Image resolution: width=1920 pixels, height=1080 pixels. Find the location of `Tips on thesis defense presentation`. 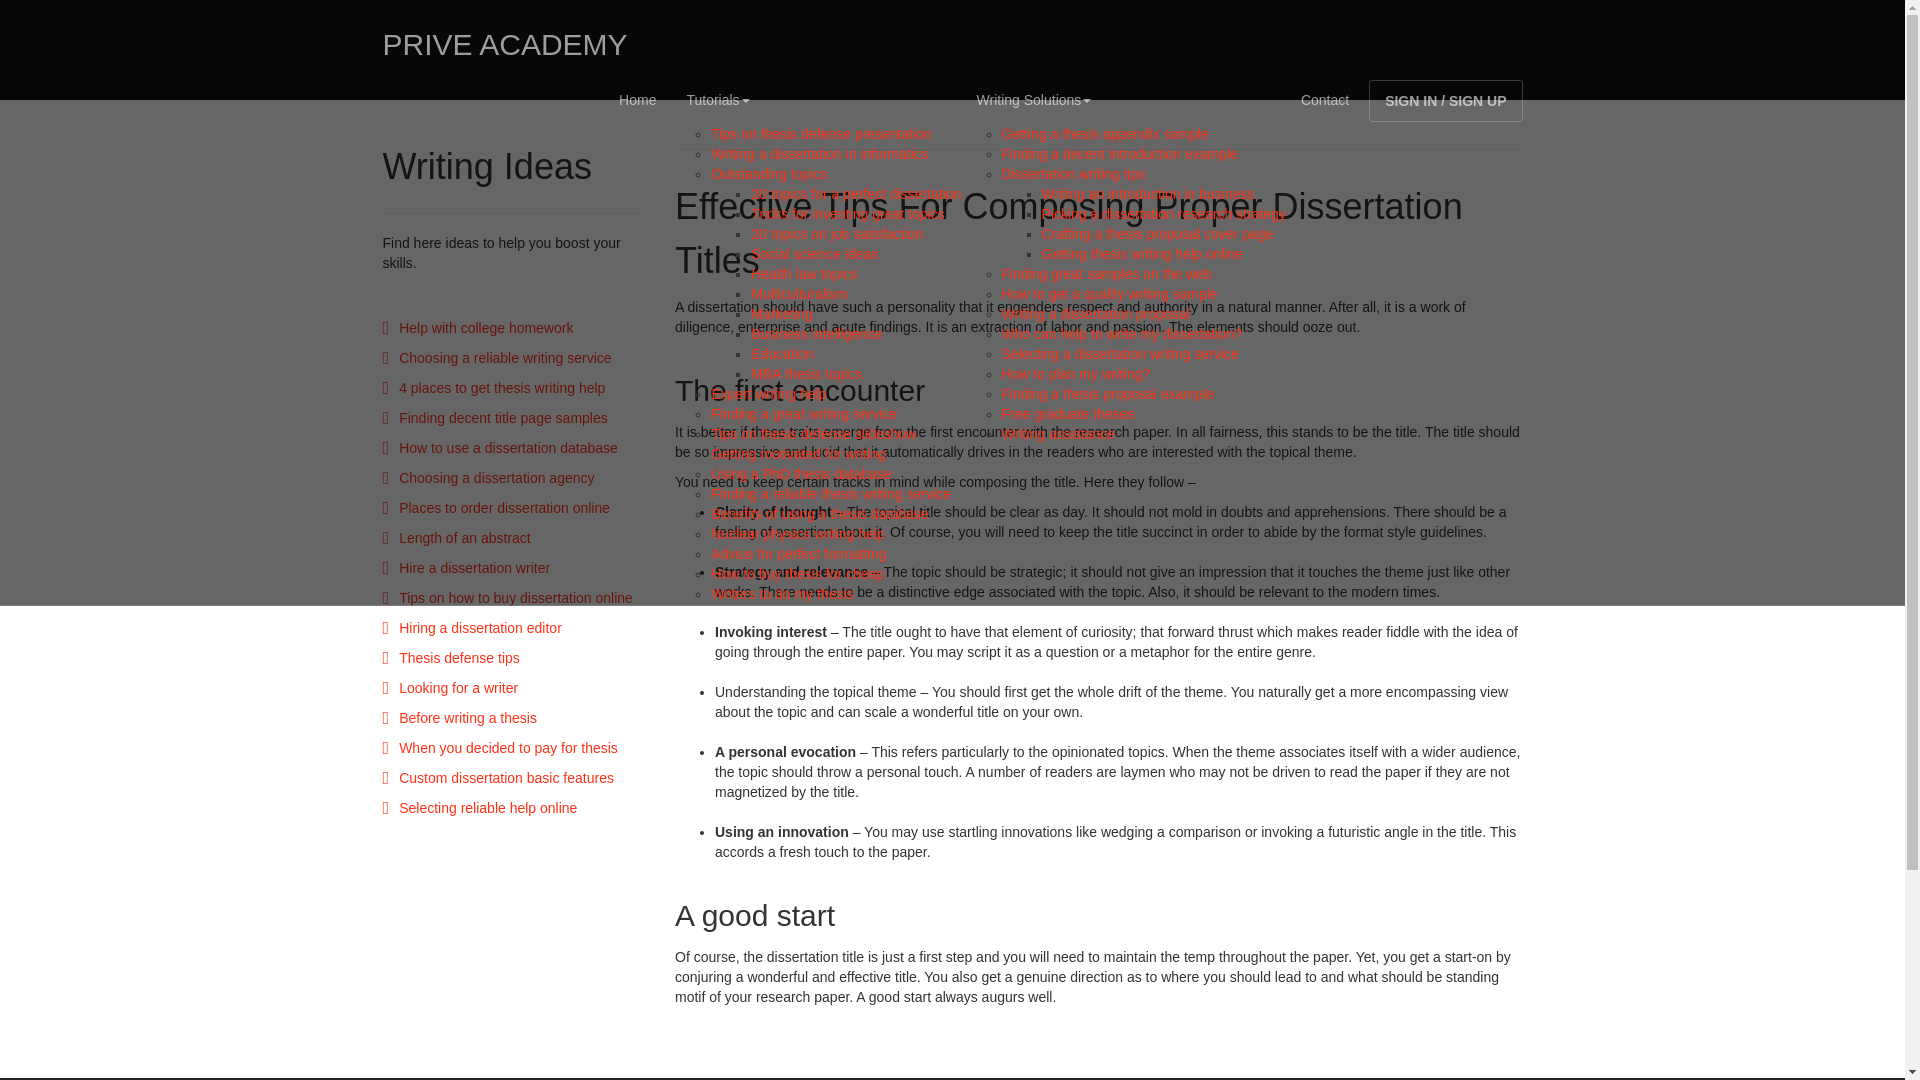

Tips on thesis defense presentation is located at coordinates (820, 134).